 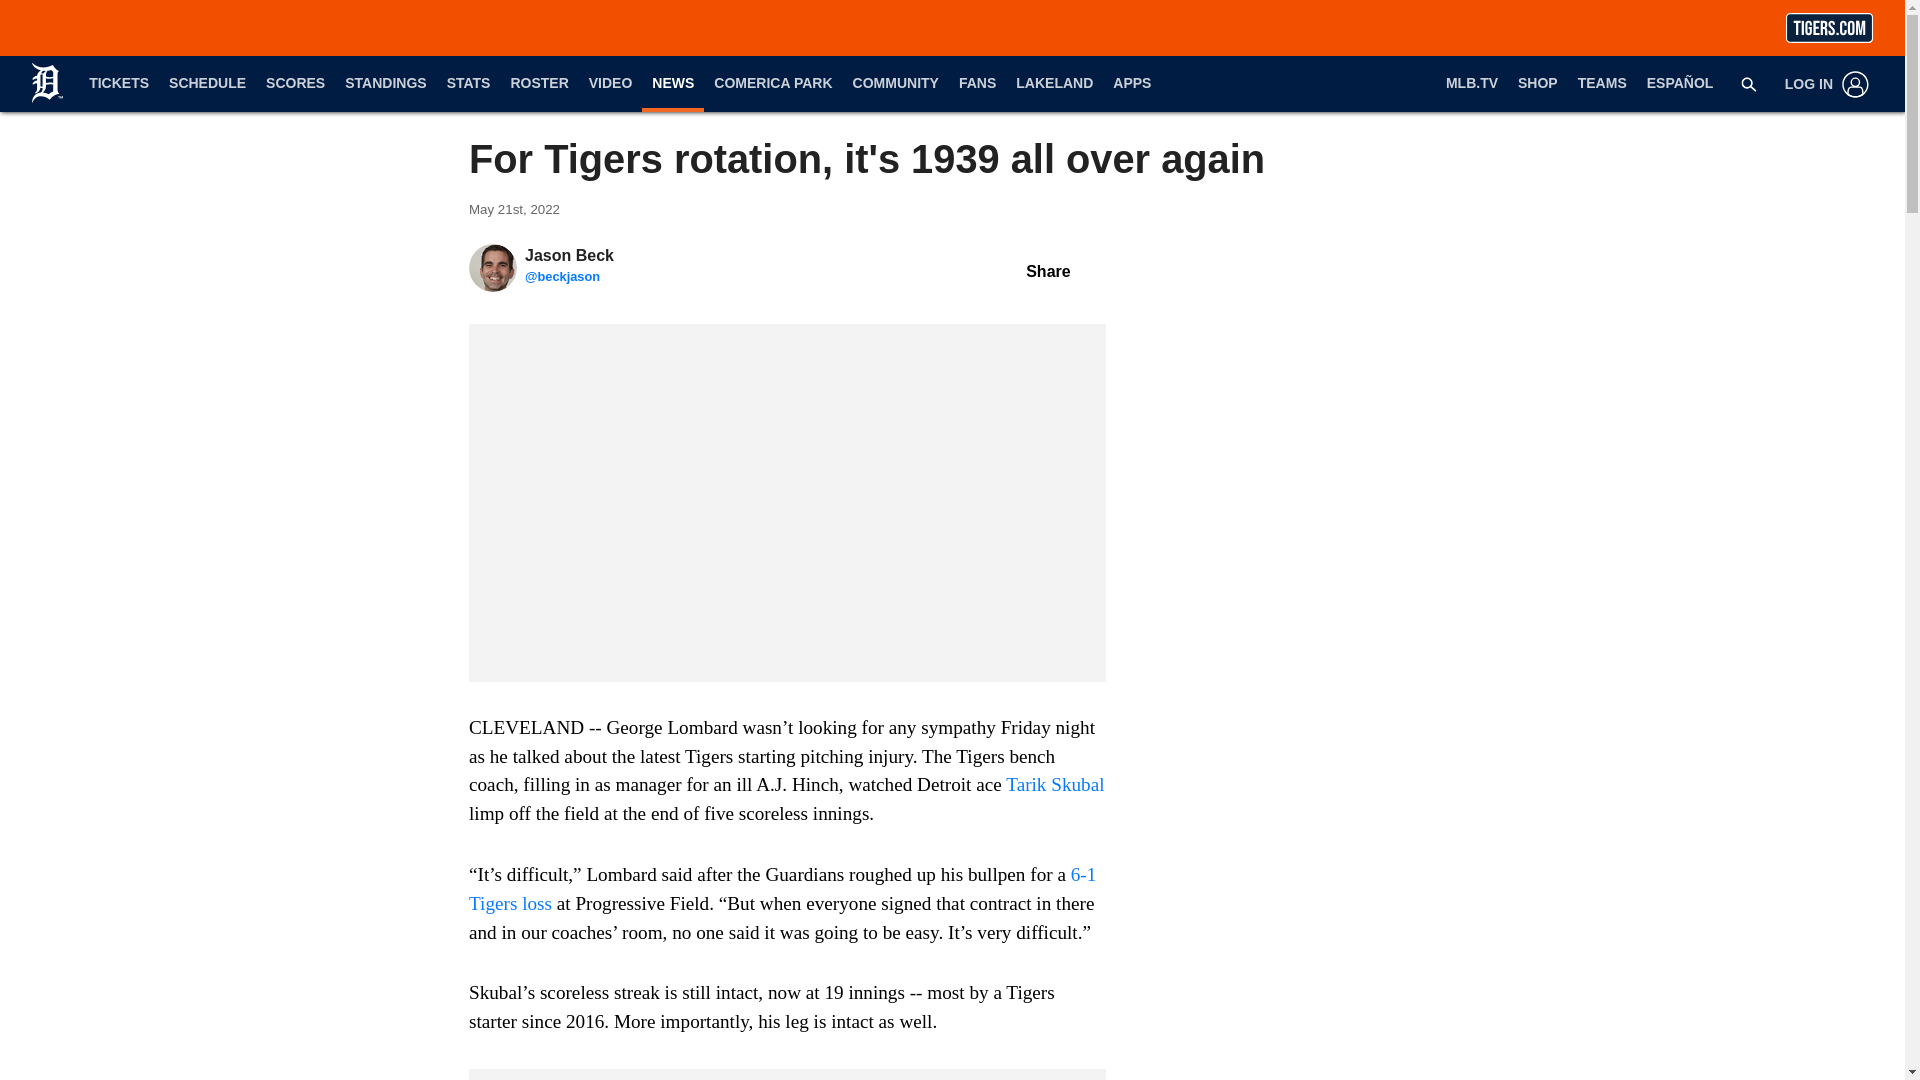 I want to click on TICKETS, so click(x=118, y=84).